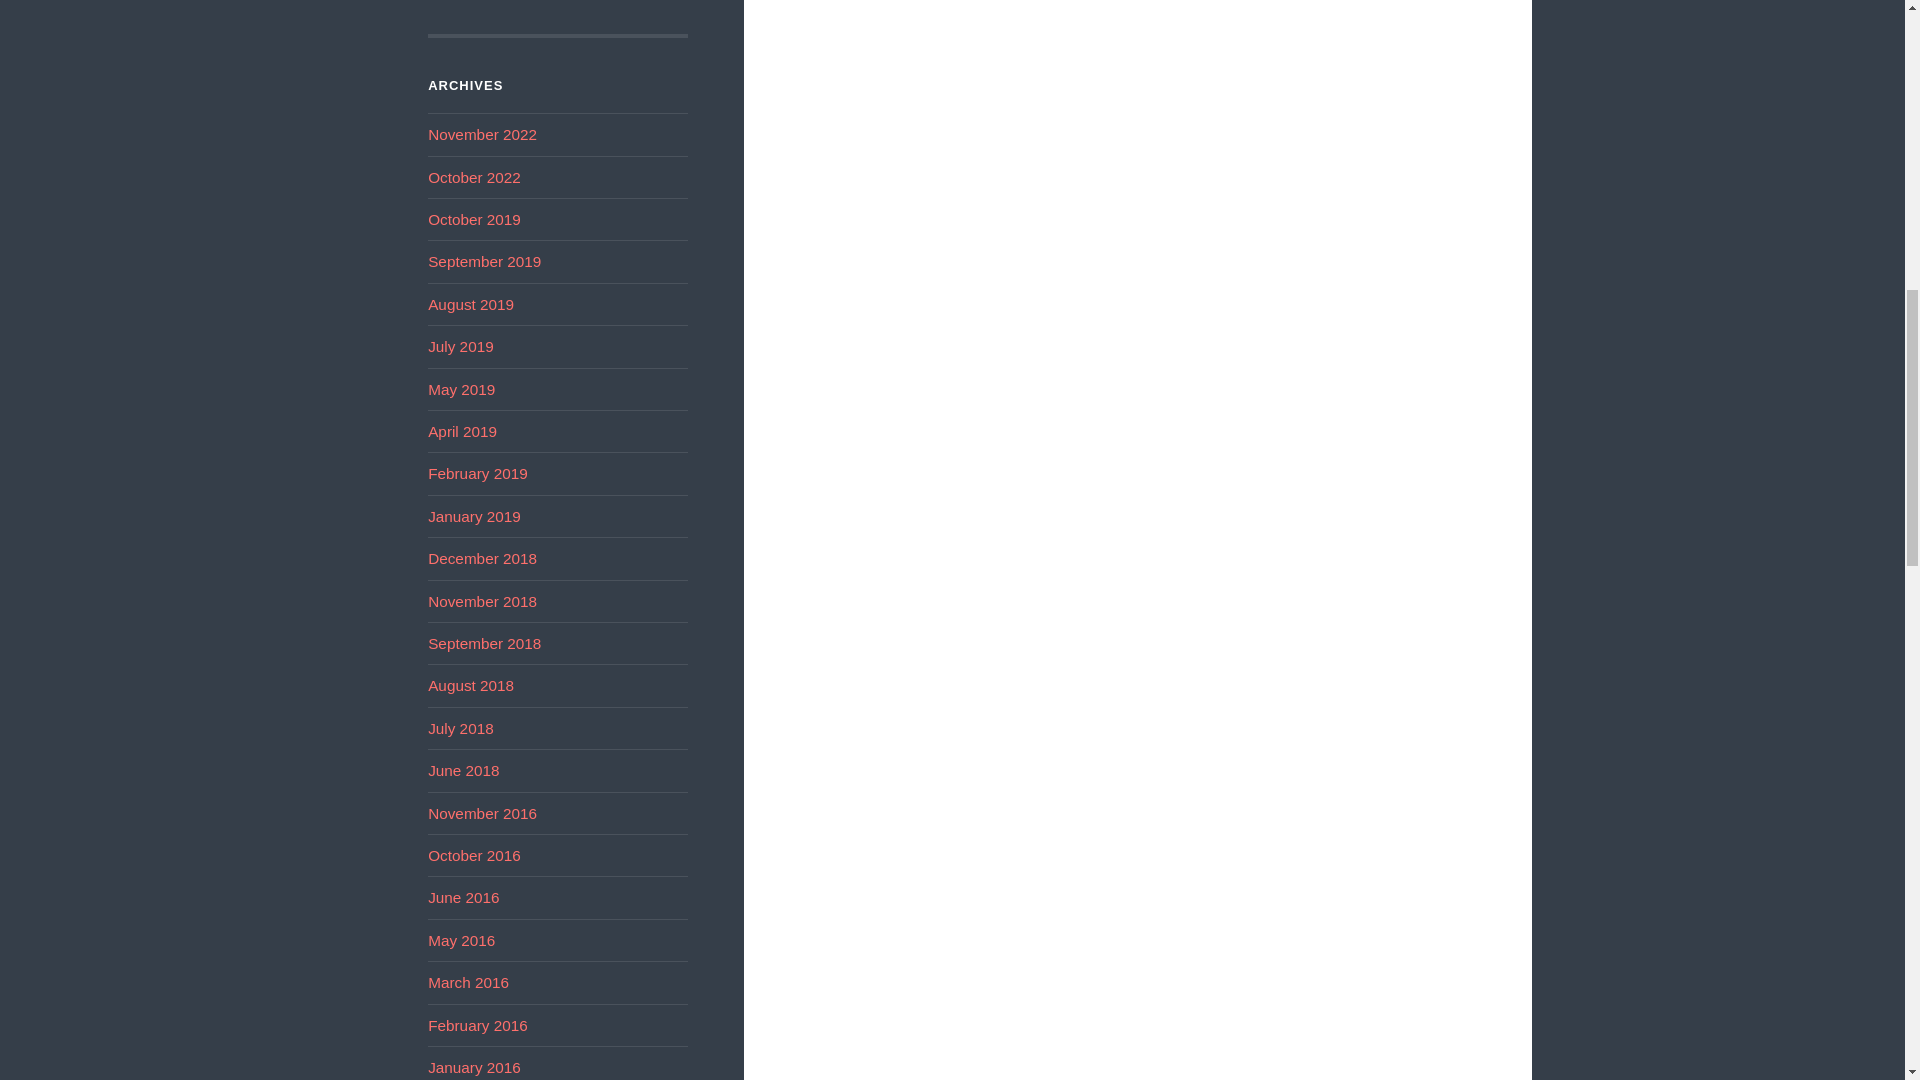 The width and height of the screenshot is (1920, 1080). Describe the element at coordinates (462, 940) in the screenshot. I see `May 2016` at that location.